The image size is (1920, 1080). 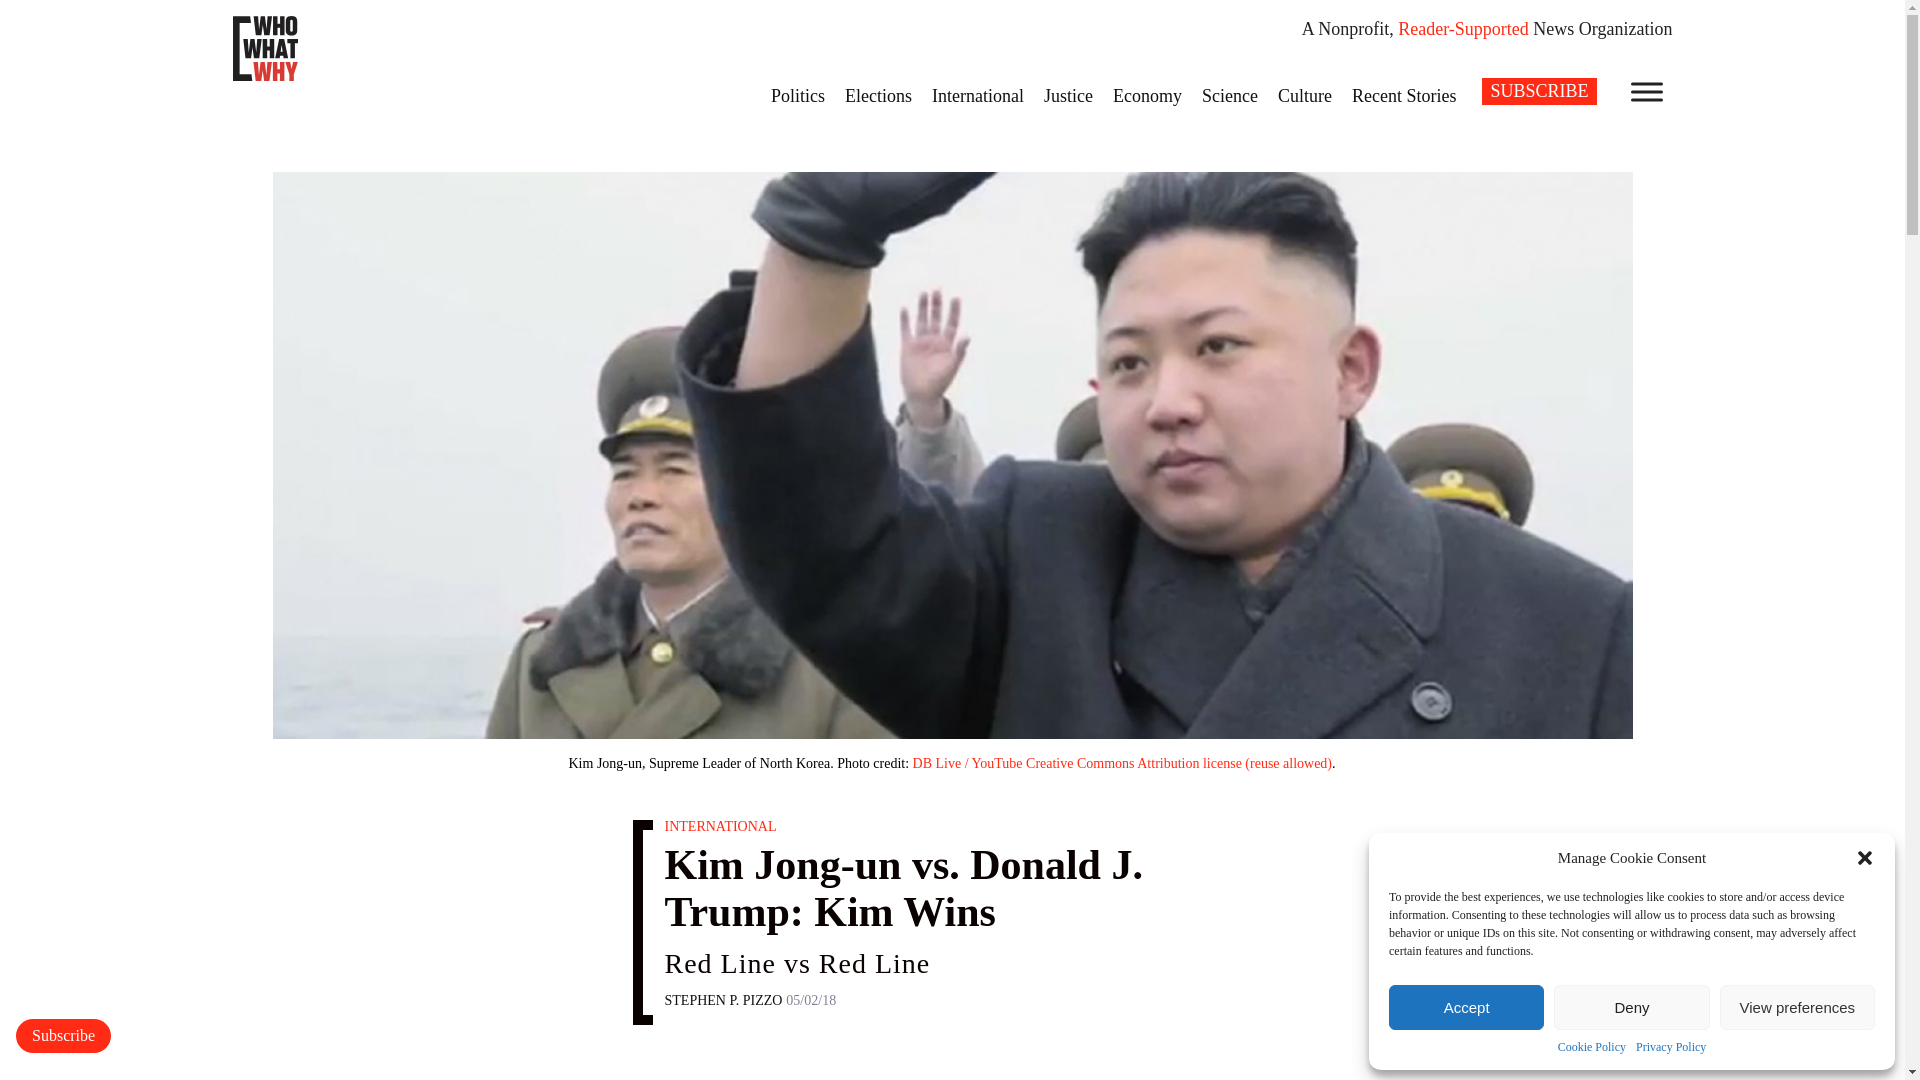 I want to click on Elections, so click(x=878, y=95).